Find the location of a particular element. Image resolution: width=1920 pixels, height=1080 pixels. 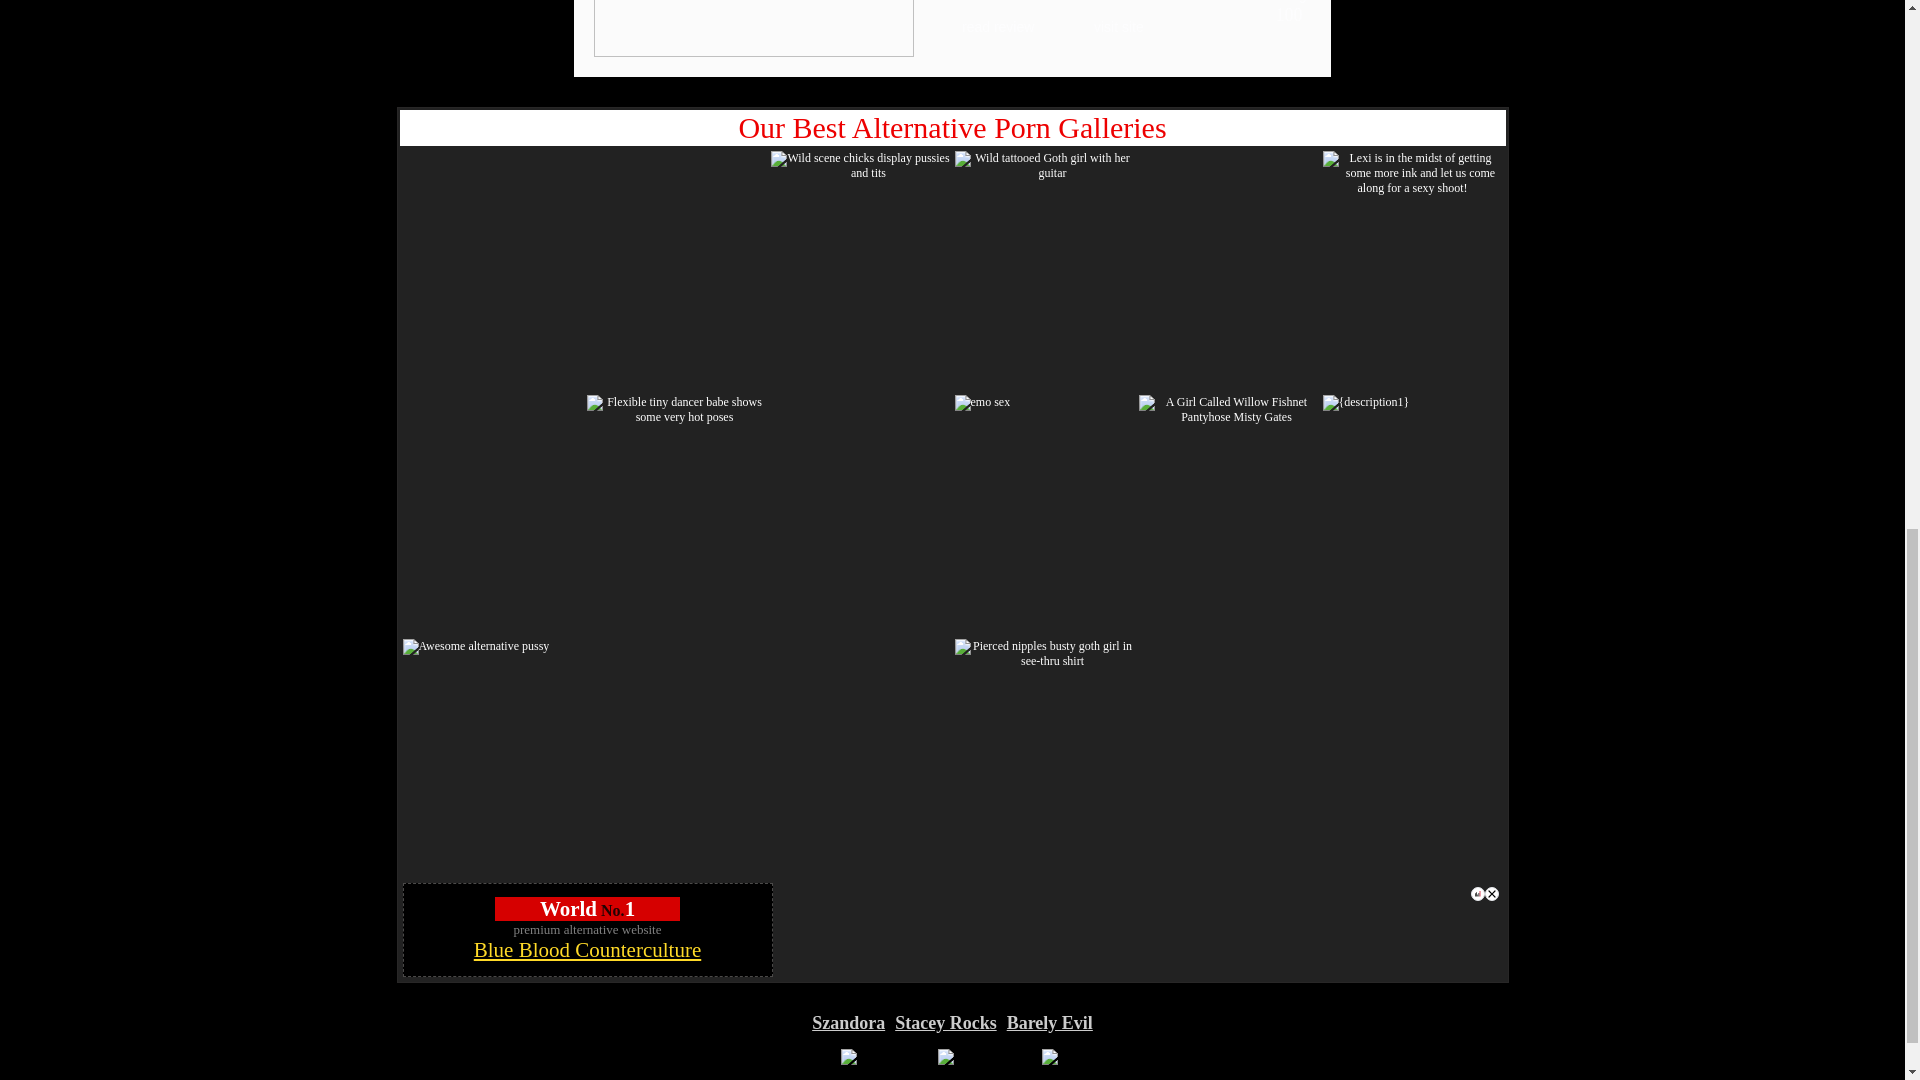

Wild scene chicks display pussies and tits is located at coordinates (860, 166).